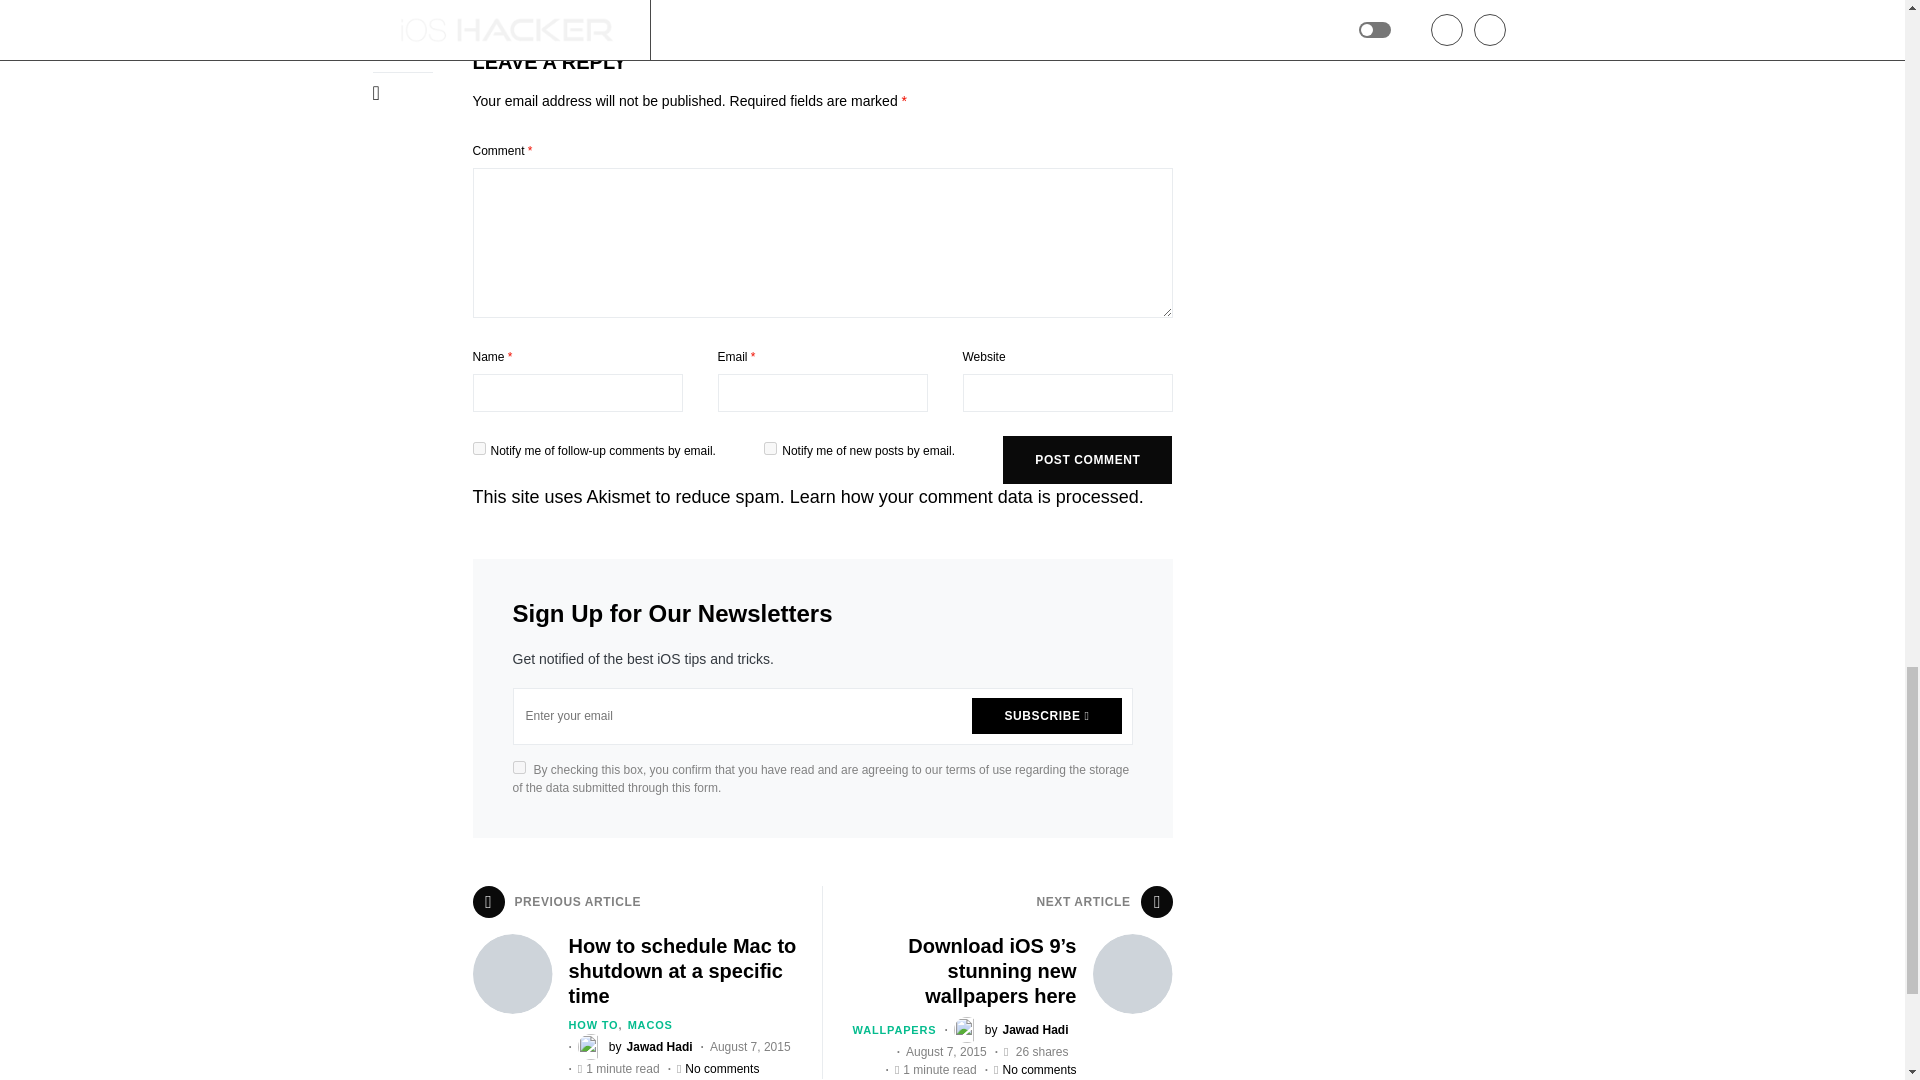 Image resolution: width=1920 pixels, height=1080 pixels. Describe the element at coordinates (635, 1046) in the screenshot. I see `View all posts by Jawad Hadi` at that location.